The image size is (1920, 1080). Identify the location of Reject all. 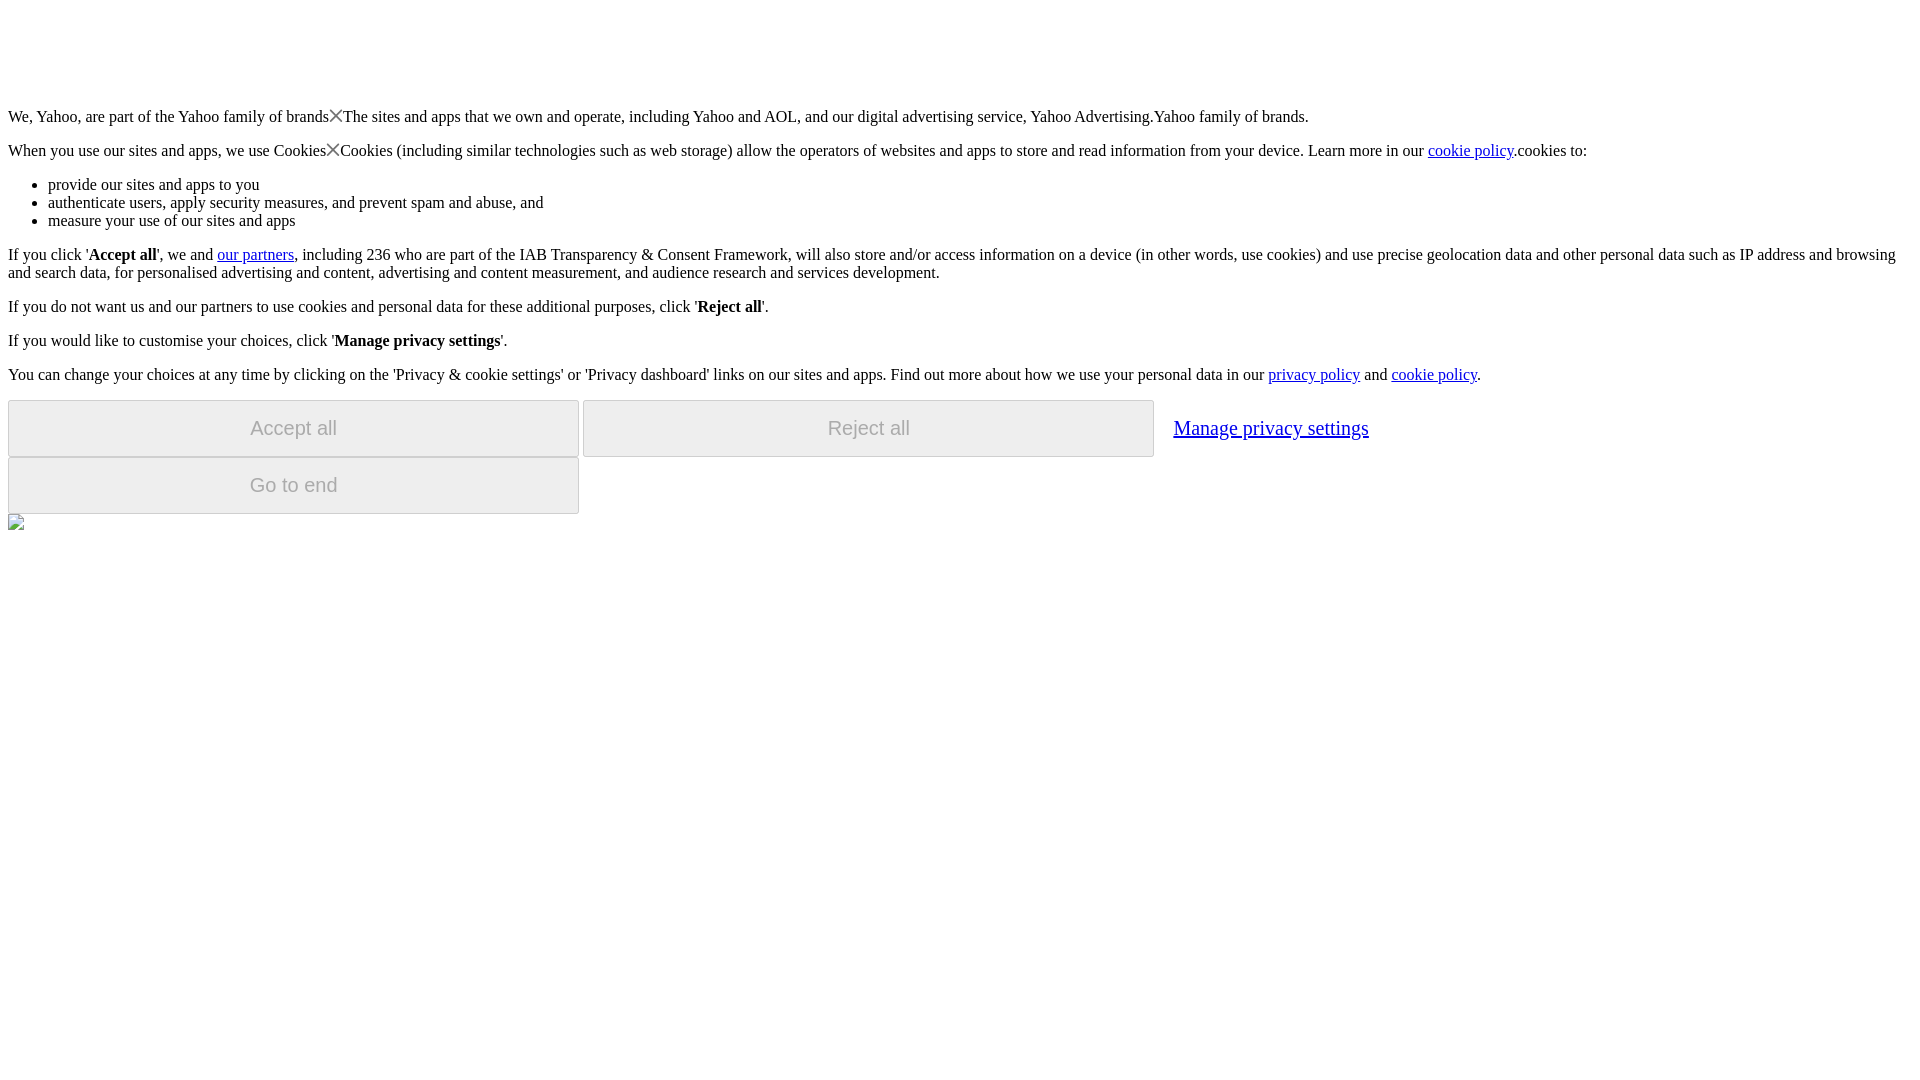
(868, 428).